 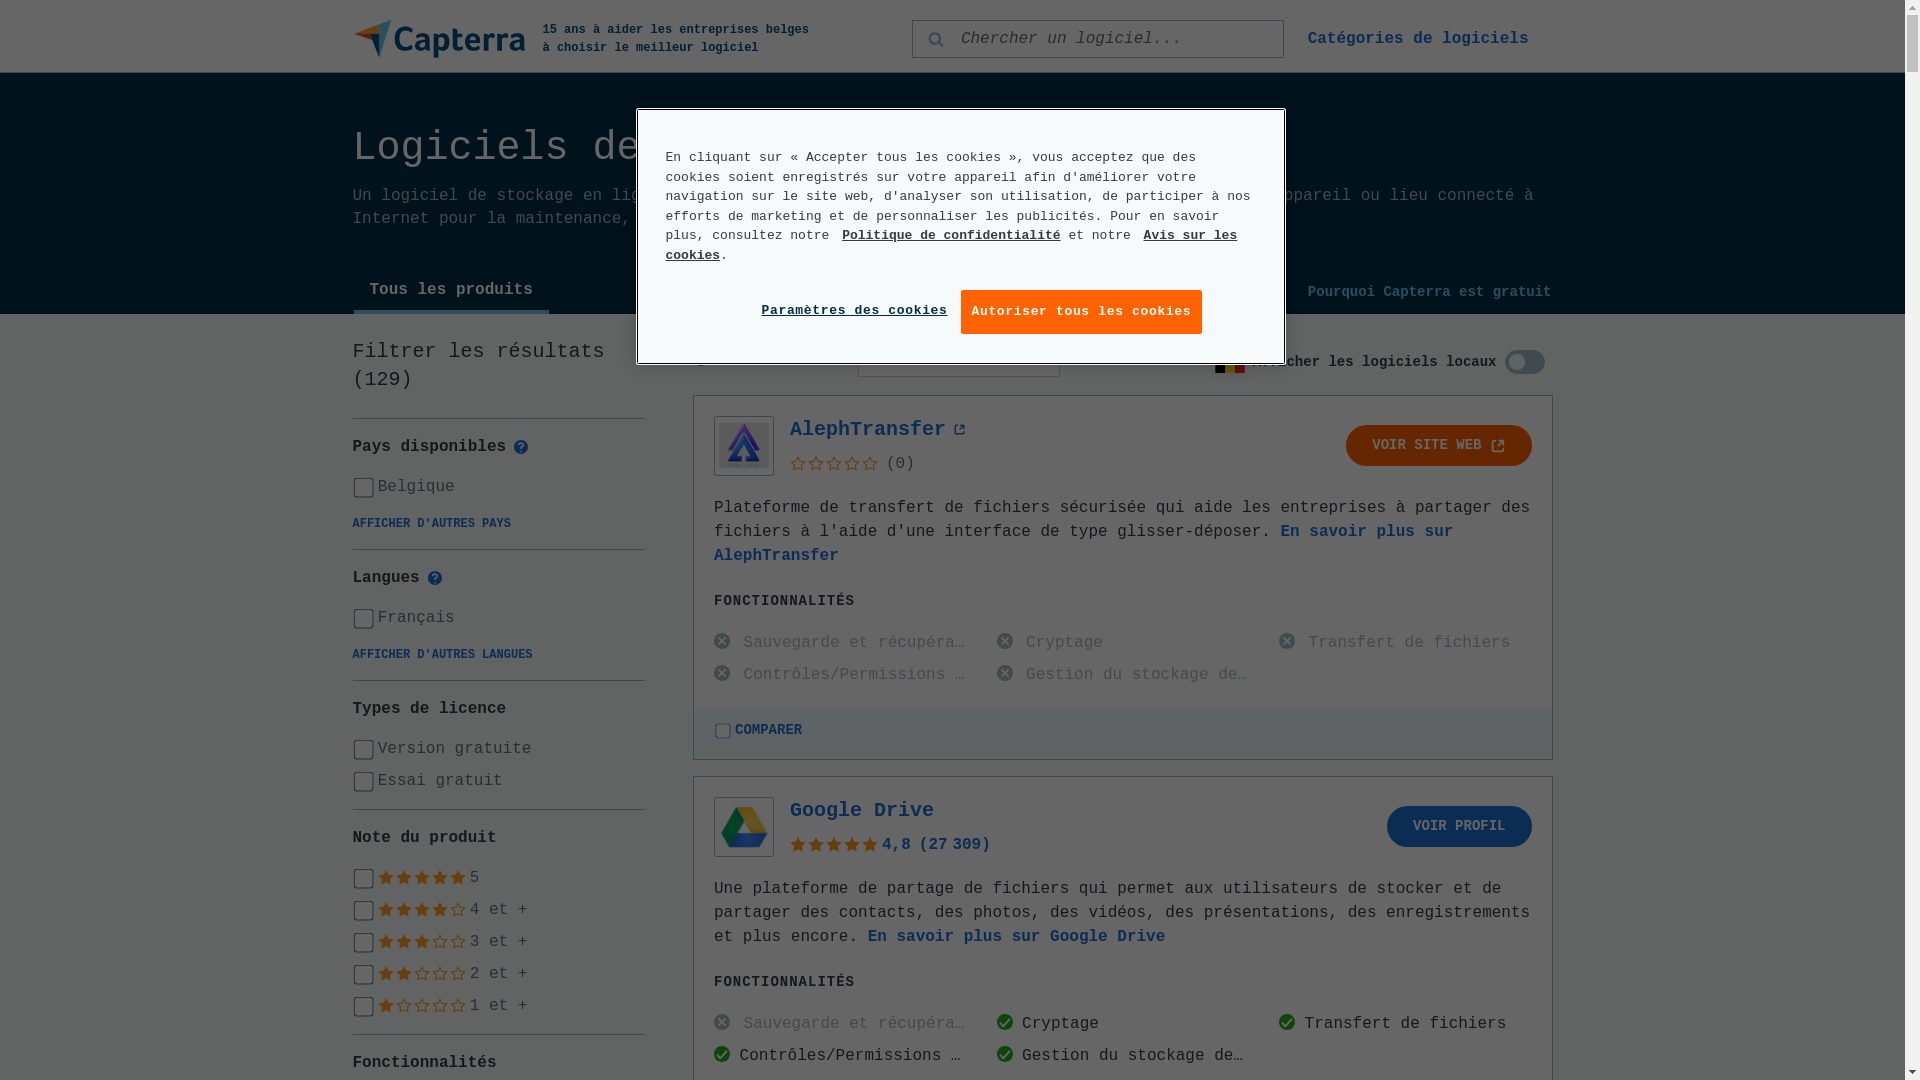 I want to click on COMPARER, so click(x=758, y=730).